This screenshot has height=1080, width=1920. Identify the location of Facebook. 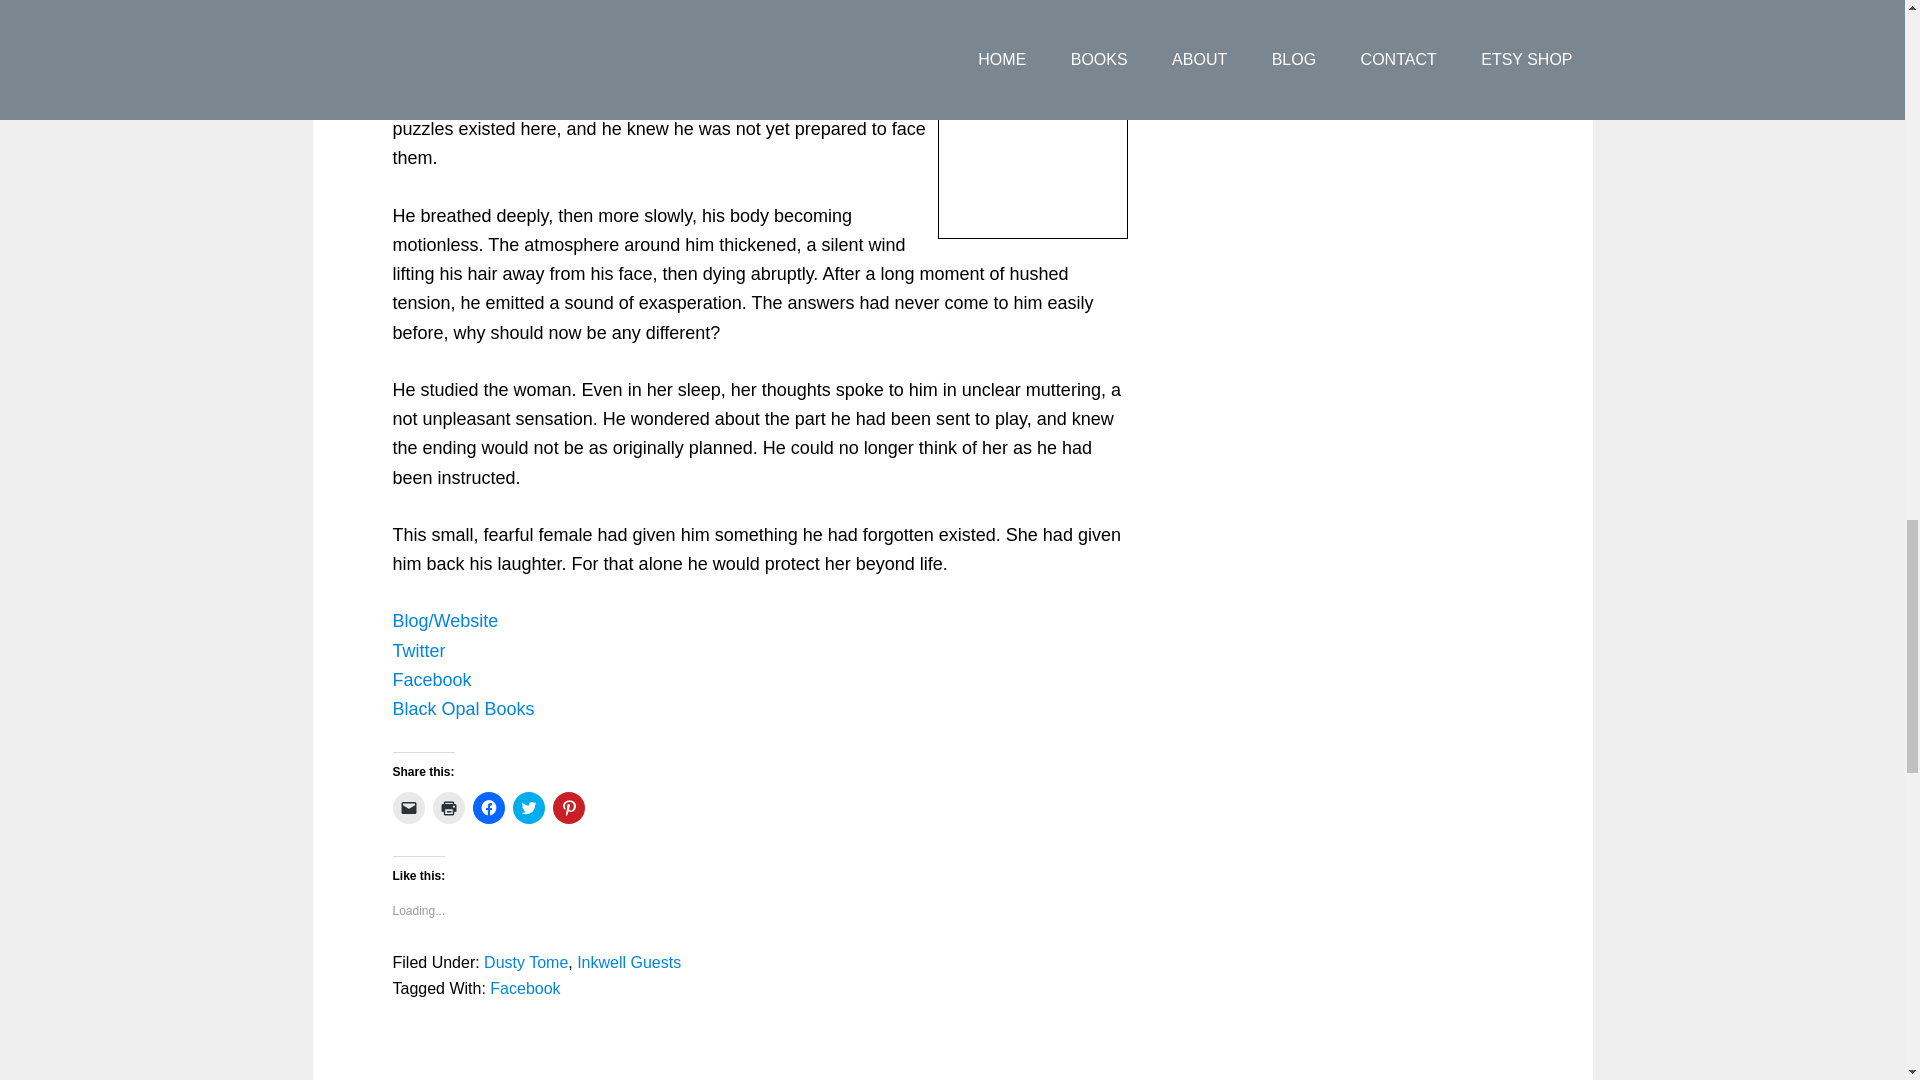
(524, 988).